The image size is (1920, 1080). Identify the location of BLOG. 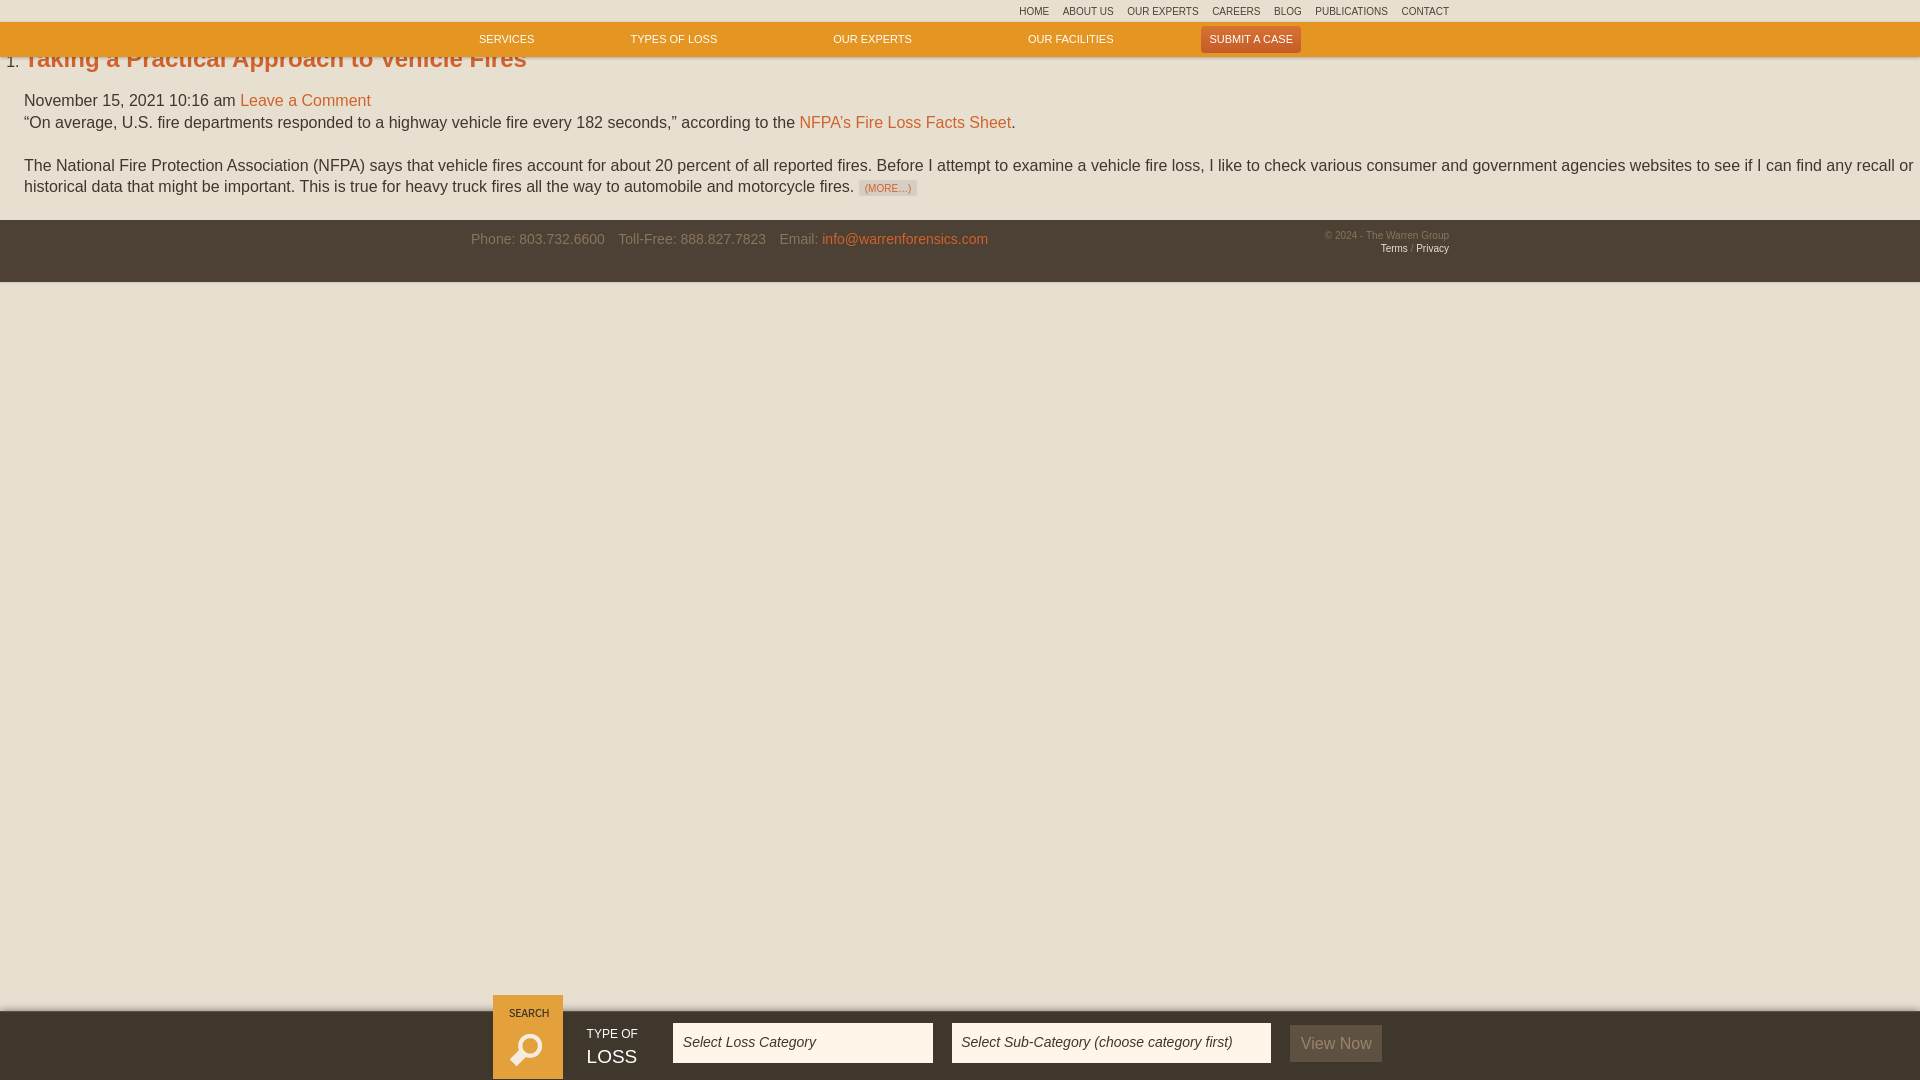
(1288, 10).